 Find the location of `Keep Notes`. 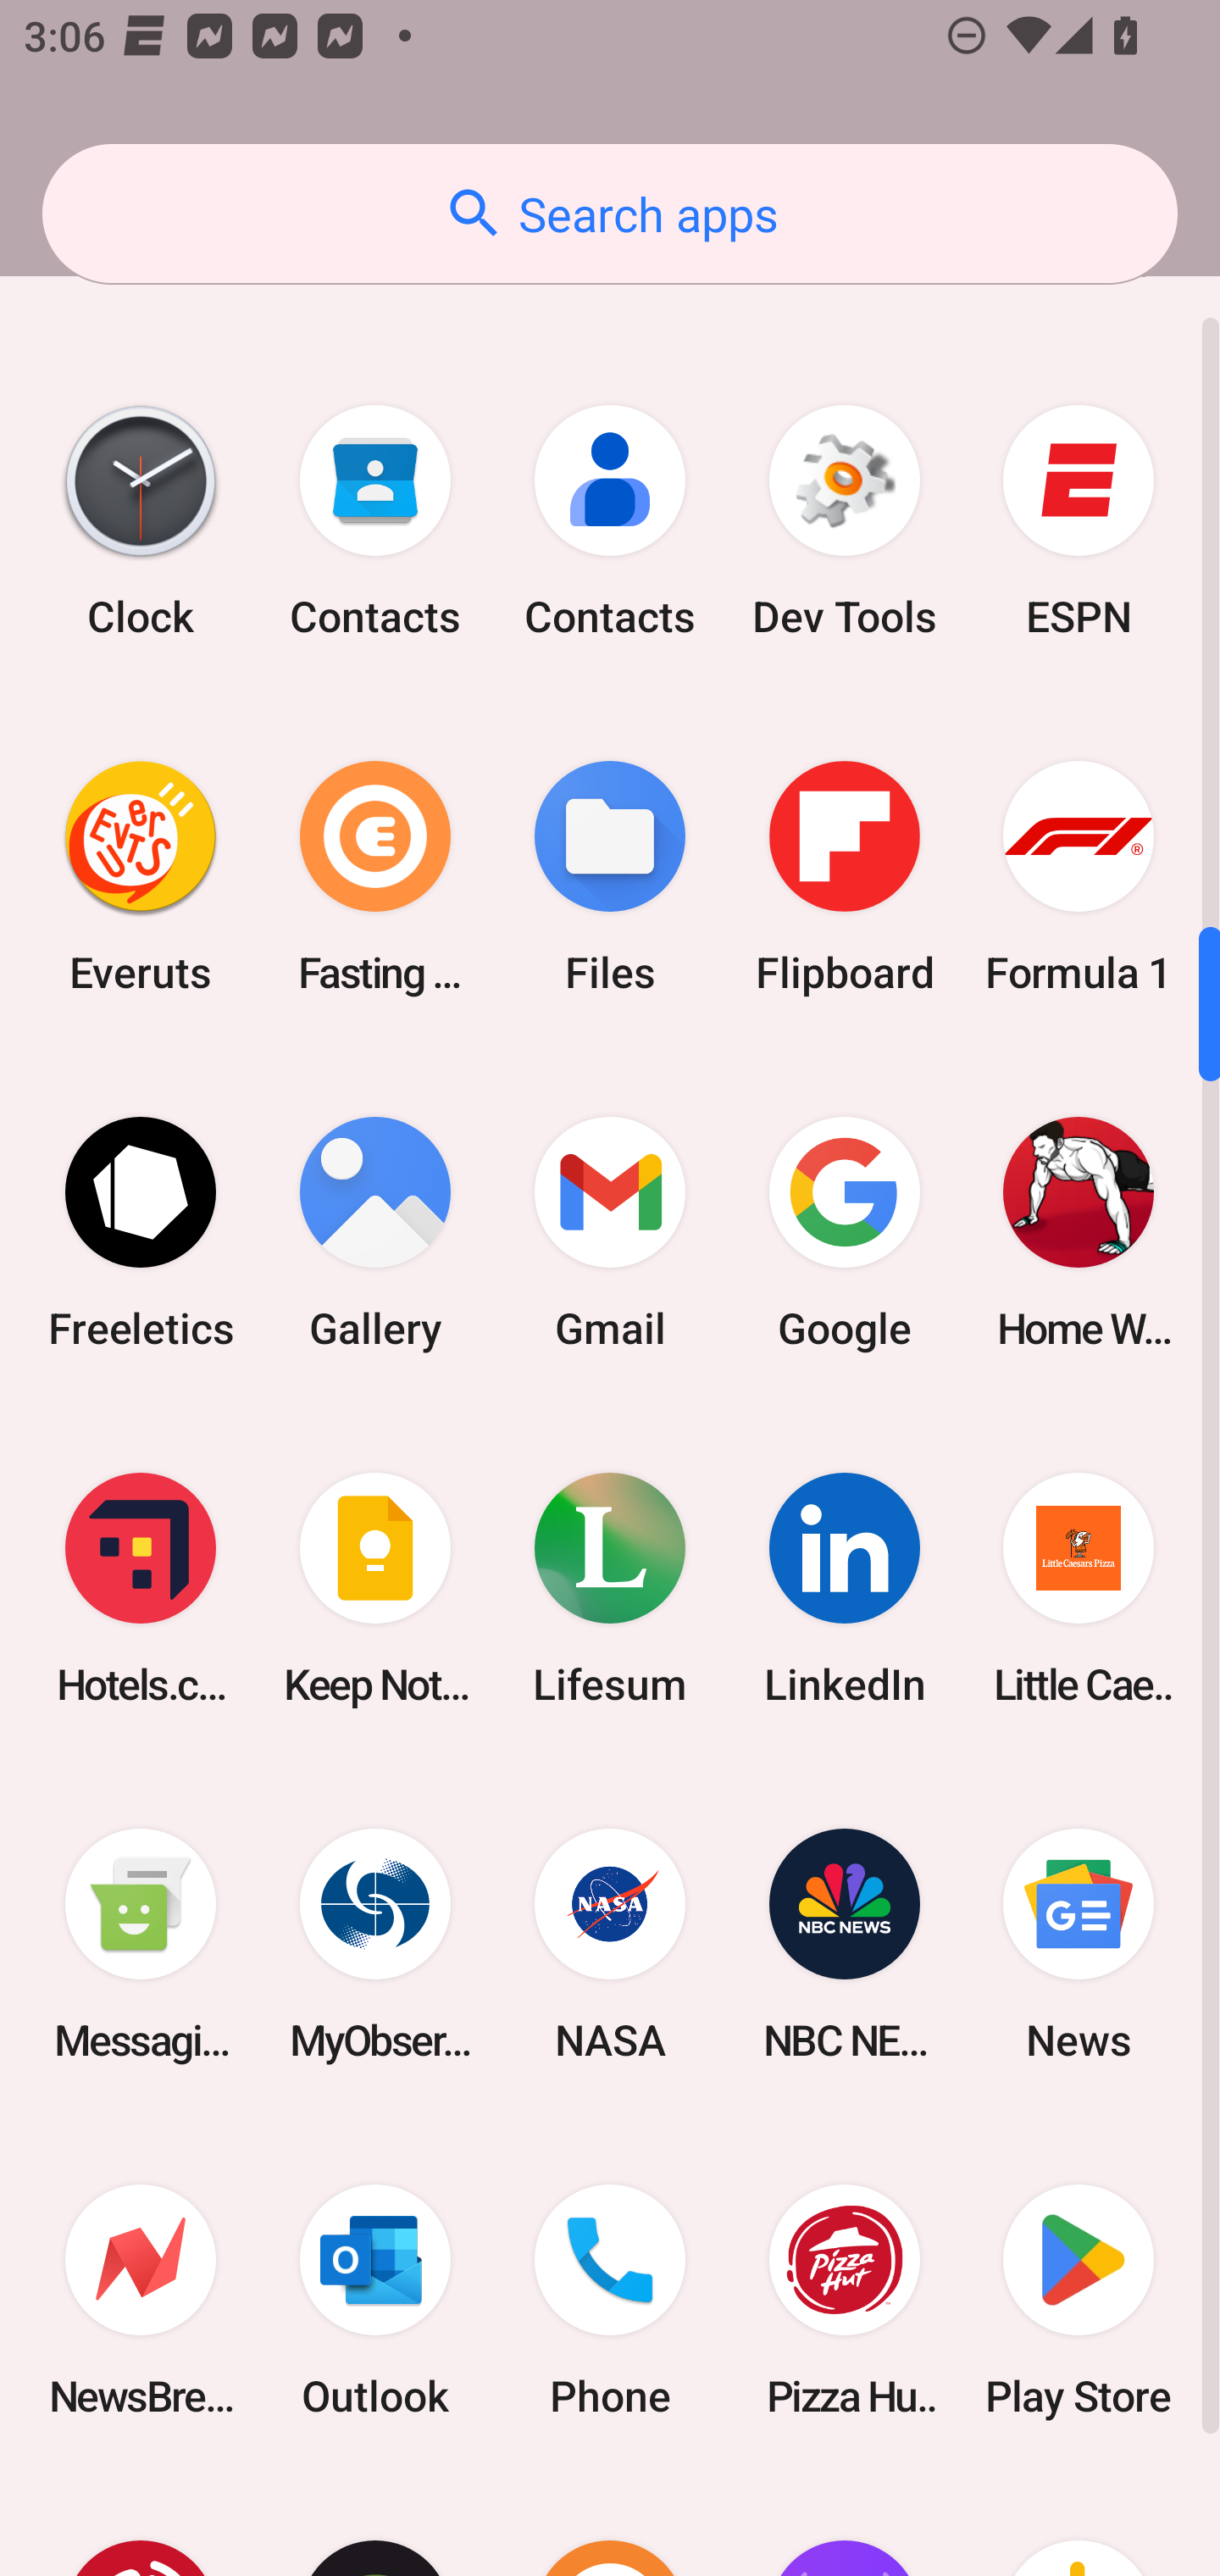

Keep Notes is located at coordinates (375, 1589).